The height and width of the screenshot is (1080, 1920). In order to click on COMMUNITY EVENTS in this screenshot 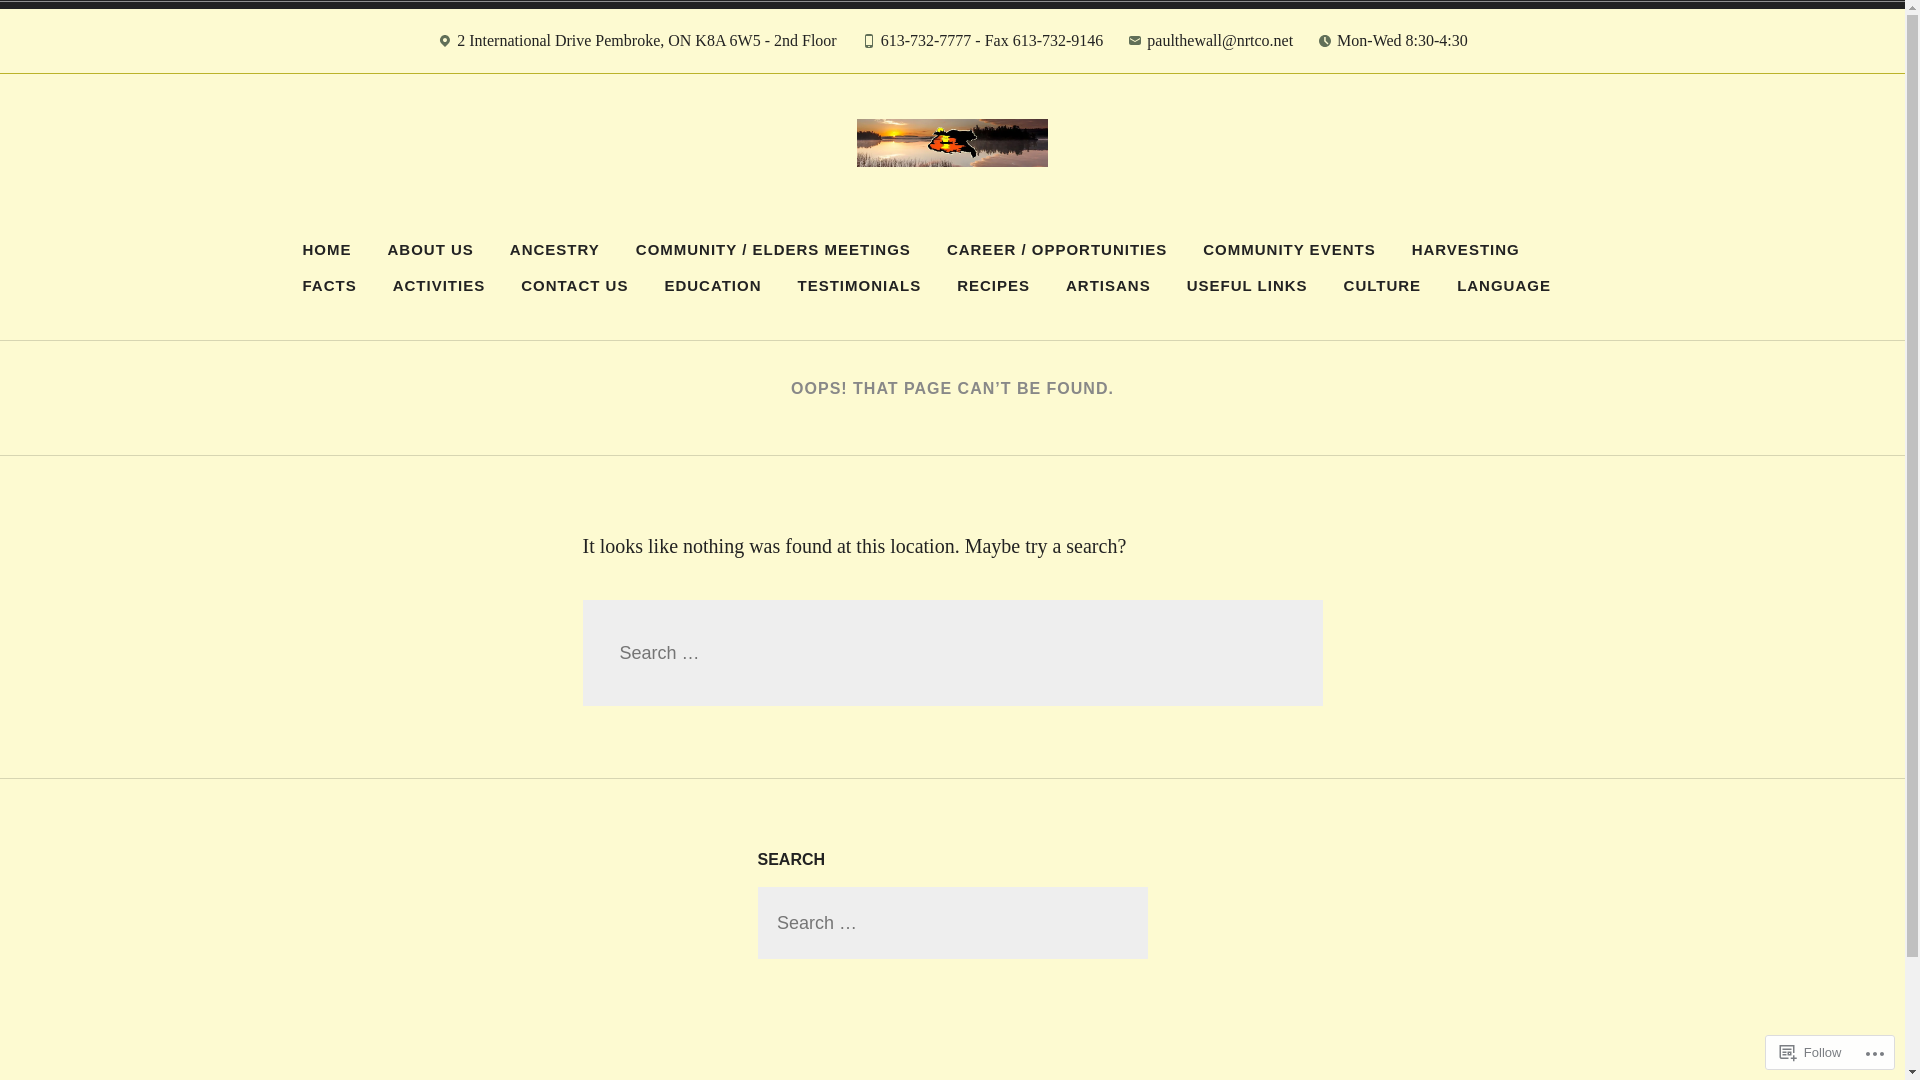, I will do `click(1289, 250)`.